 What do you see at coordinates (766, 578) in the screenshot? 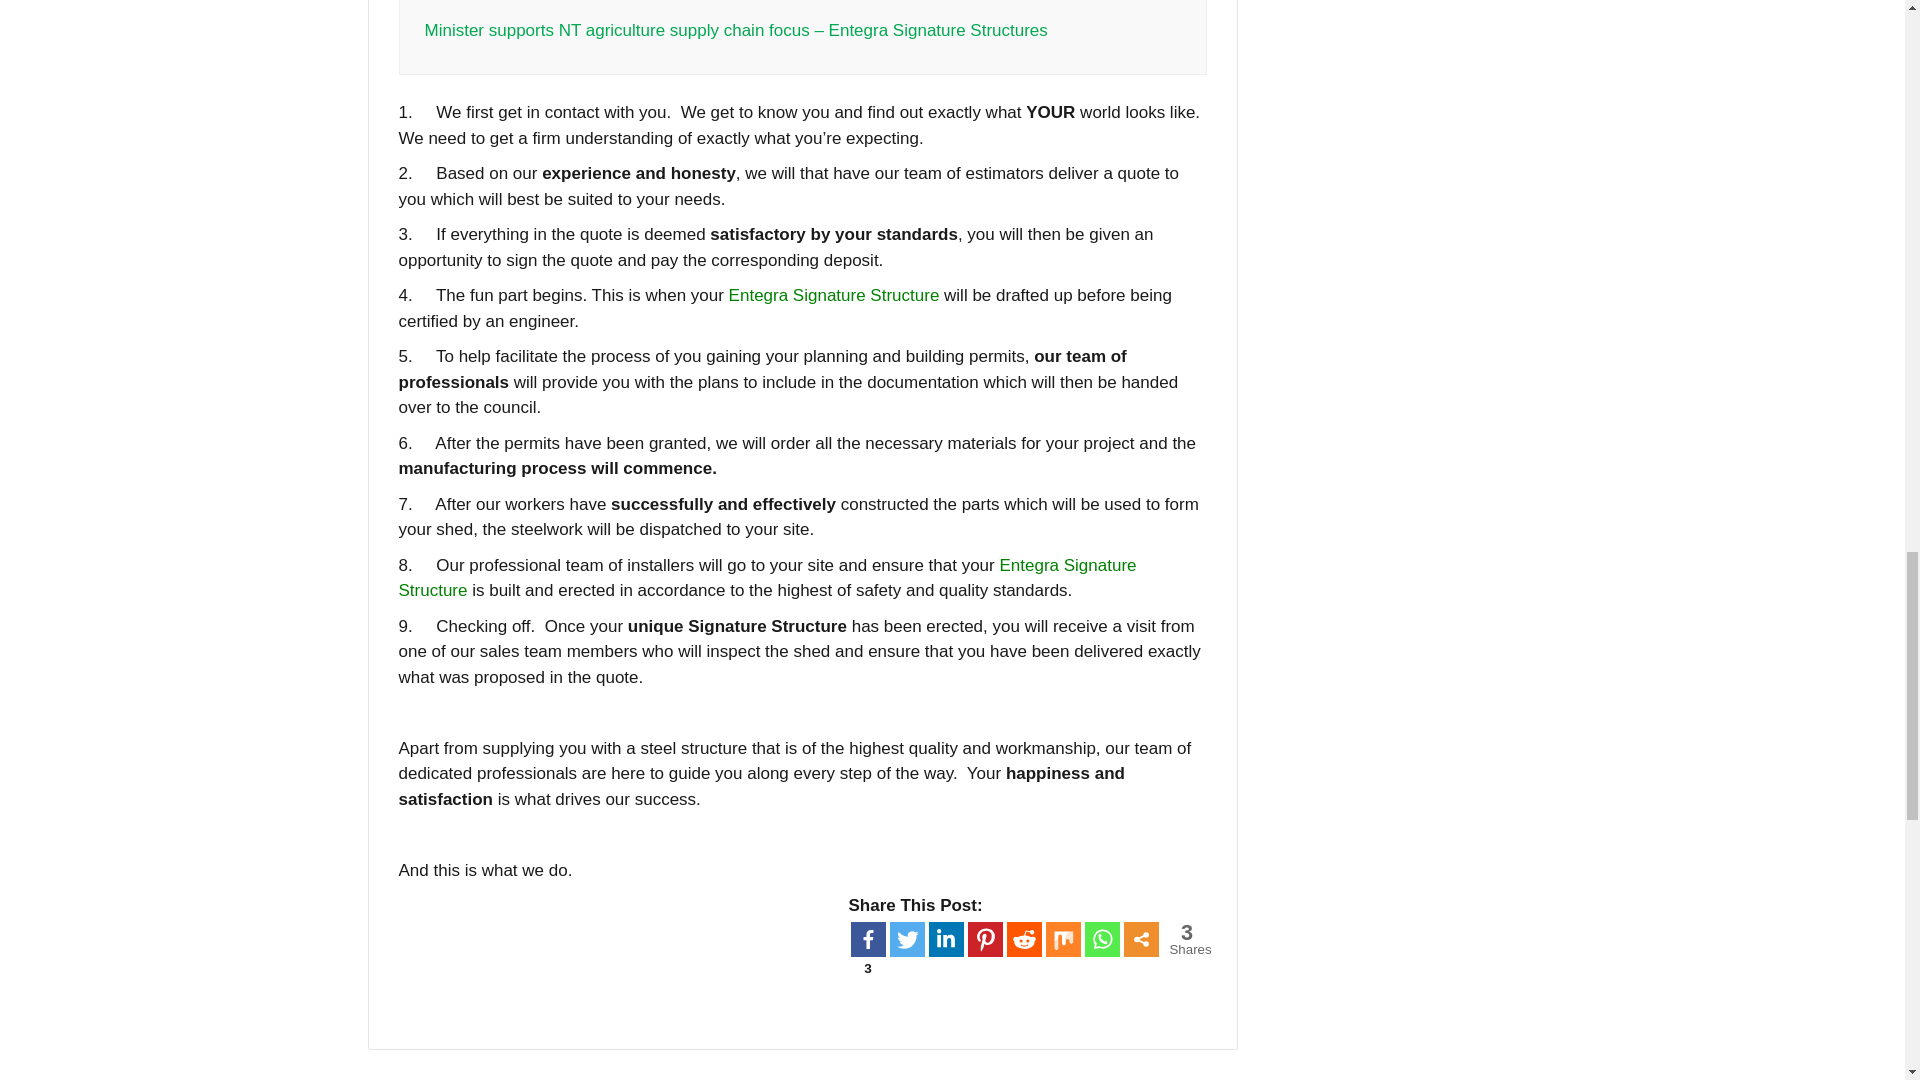
I see `Entegra Signature Structure` at bounding box center [766, 578].